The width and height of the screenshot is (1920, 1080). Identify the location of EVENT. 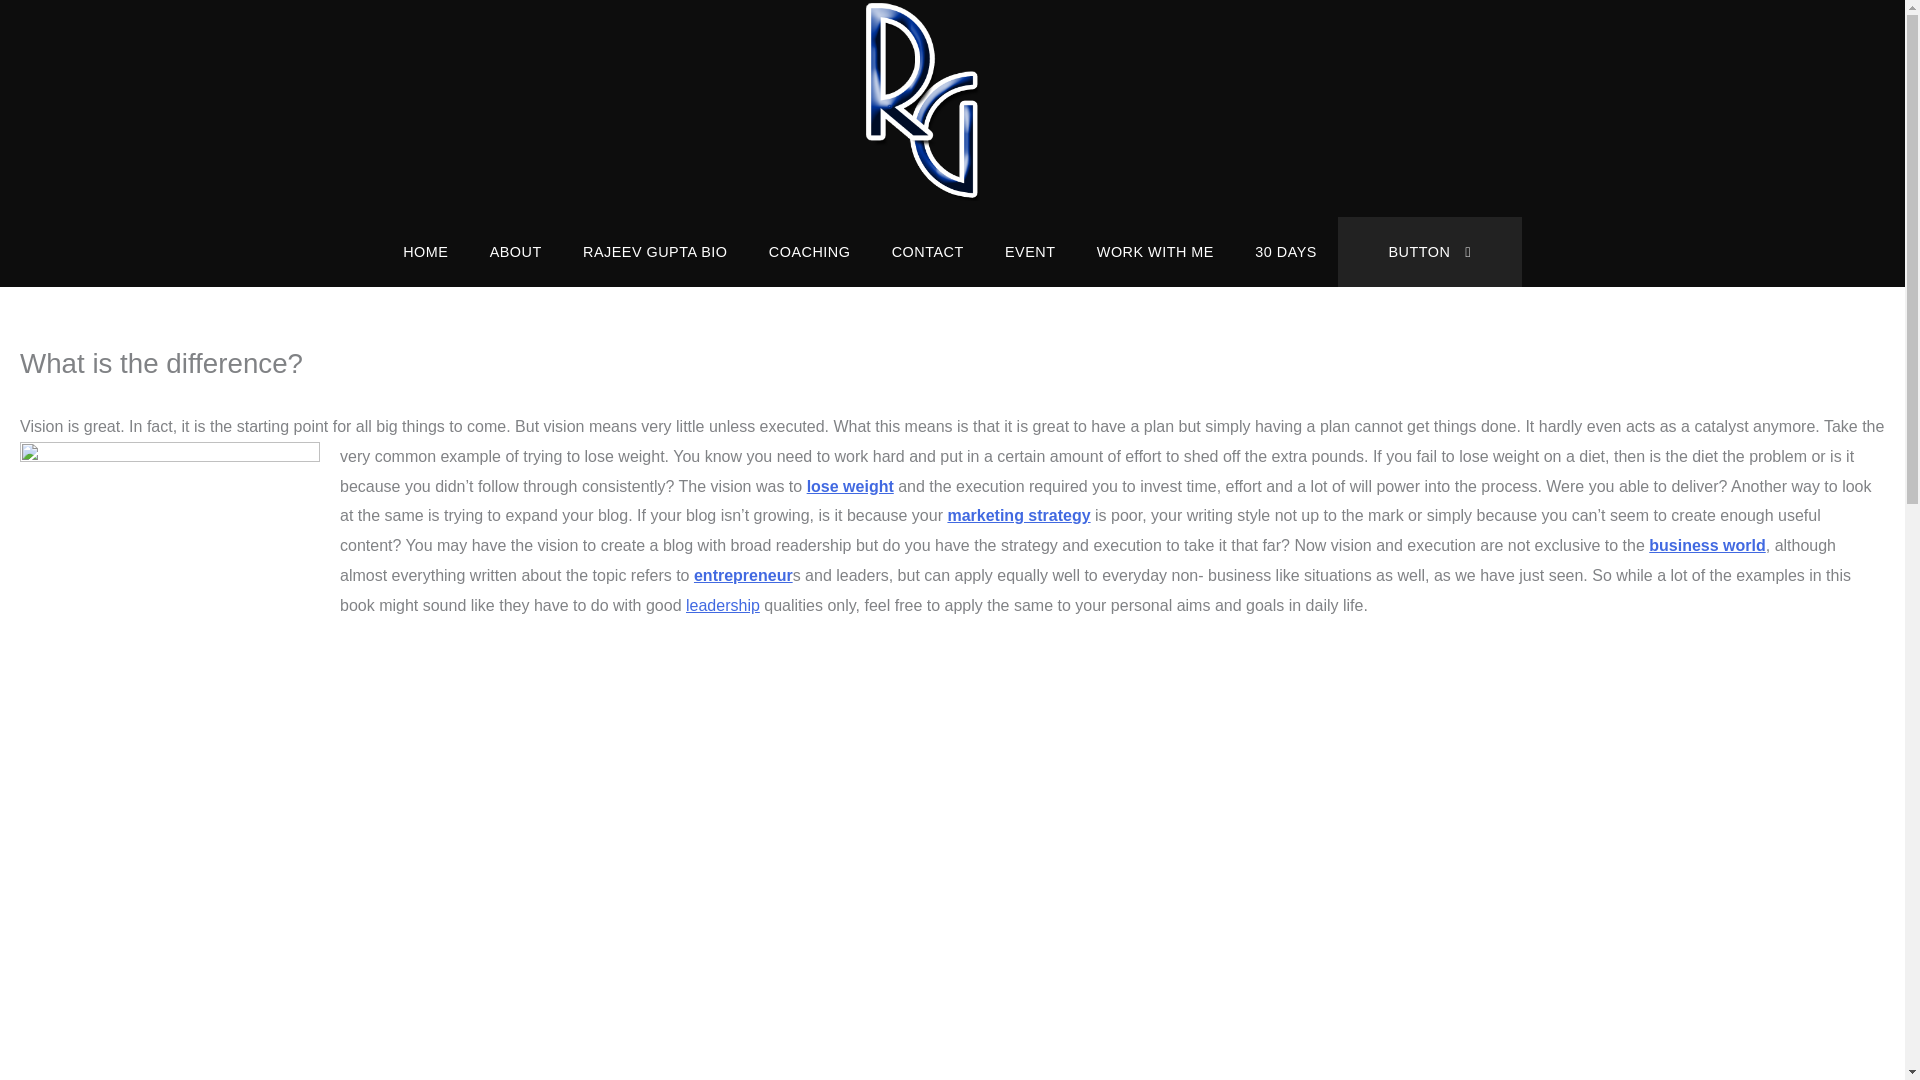
(1029, 252).